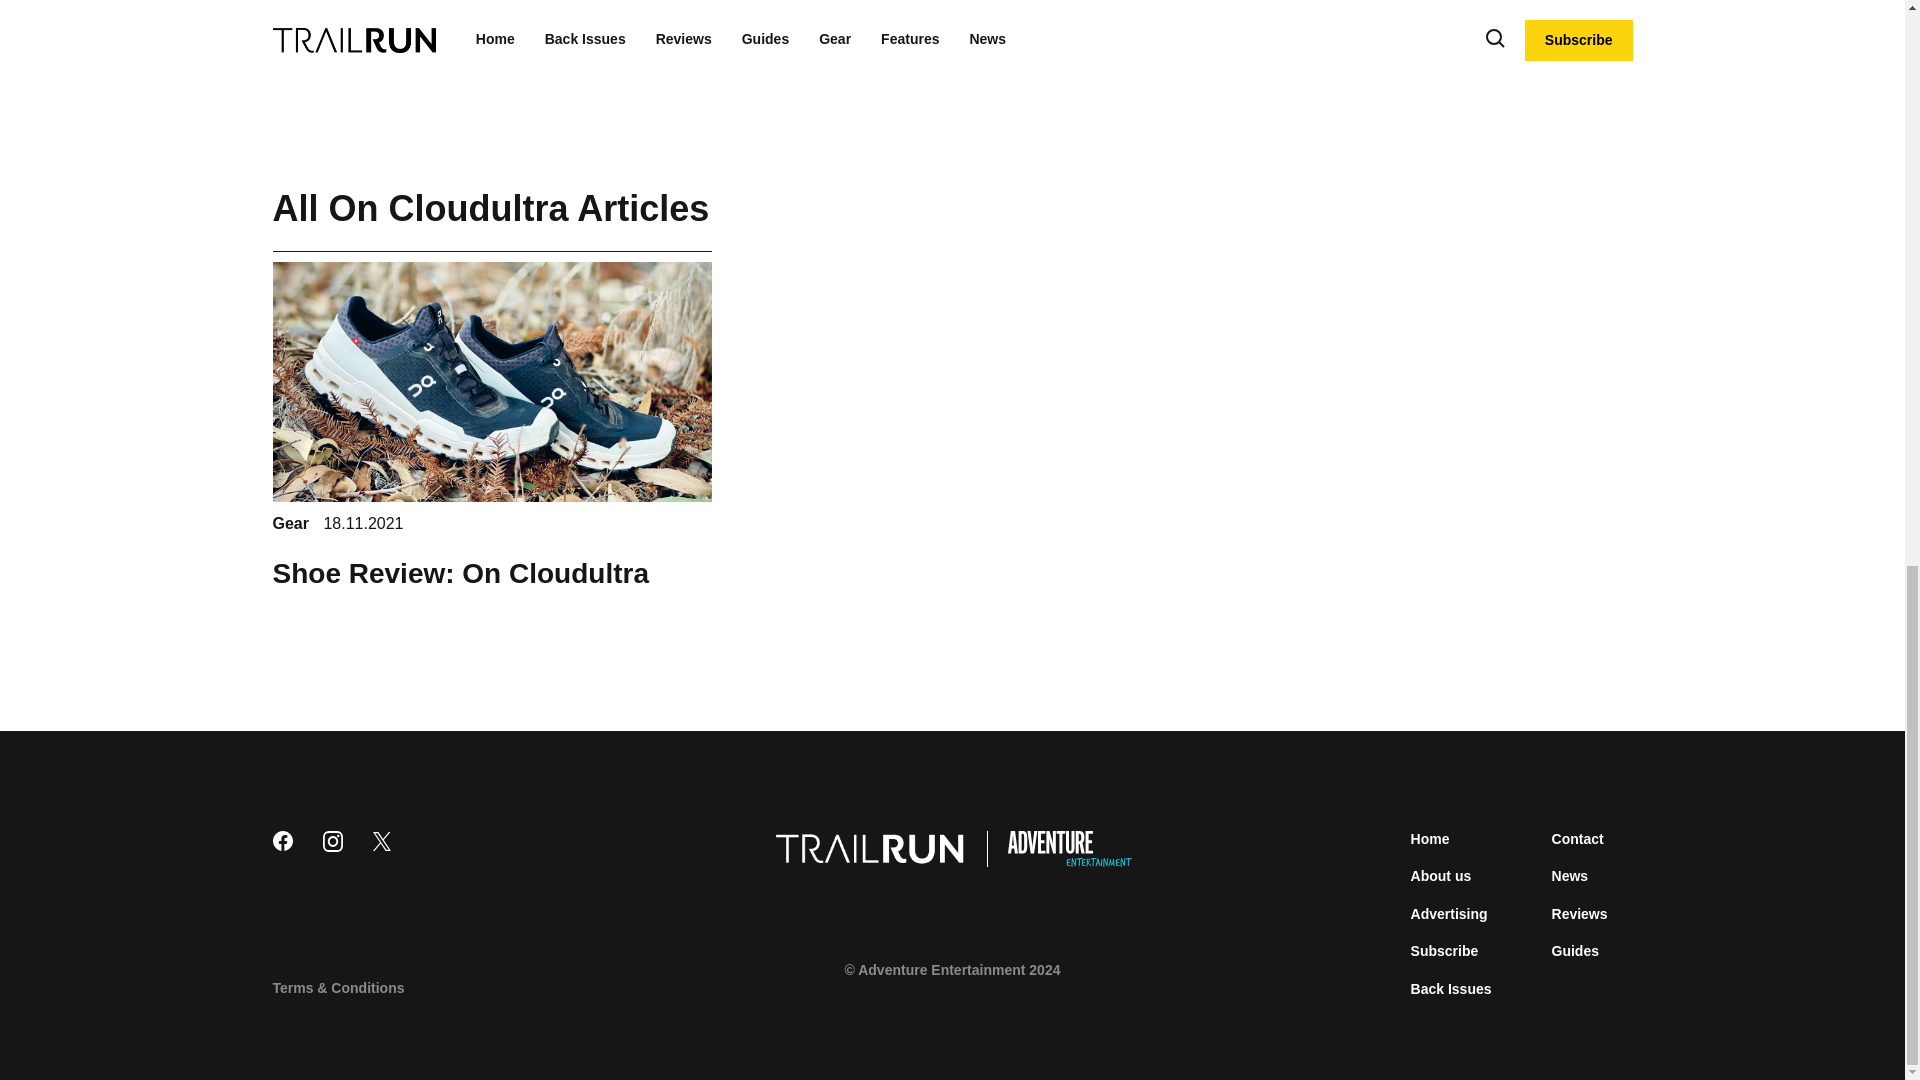  What do you see at coordinates (1570, 876) in the screenshot?
I see `News` at bounding box center [1570, 876].